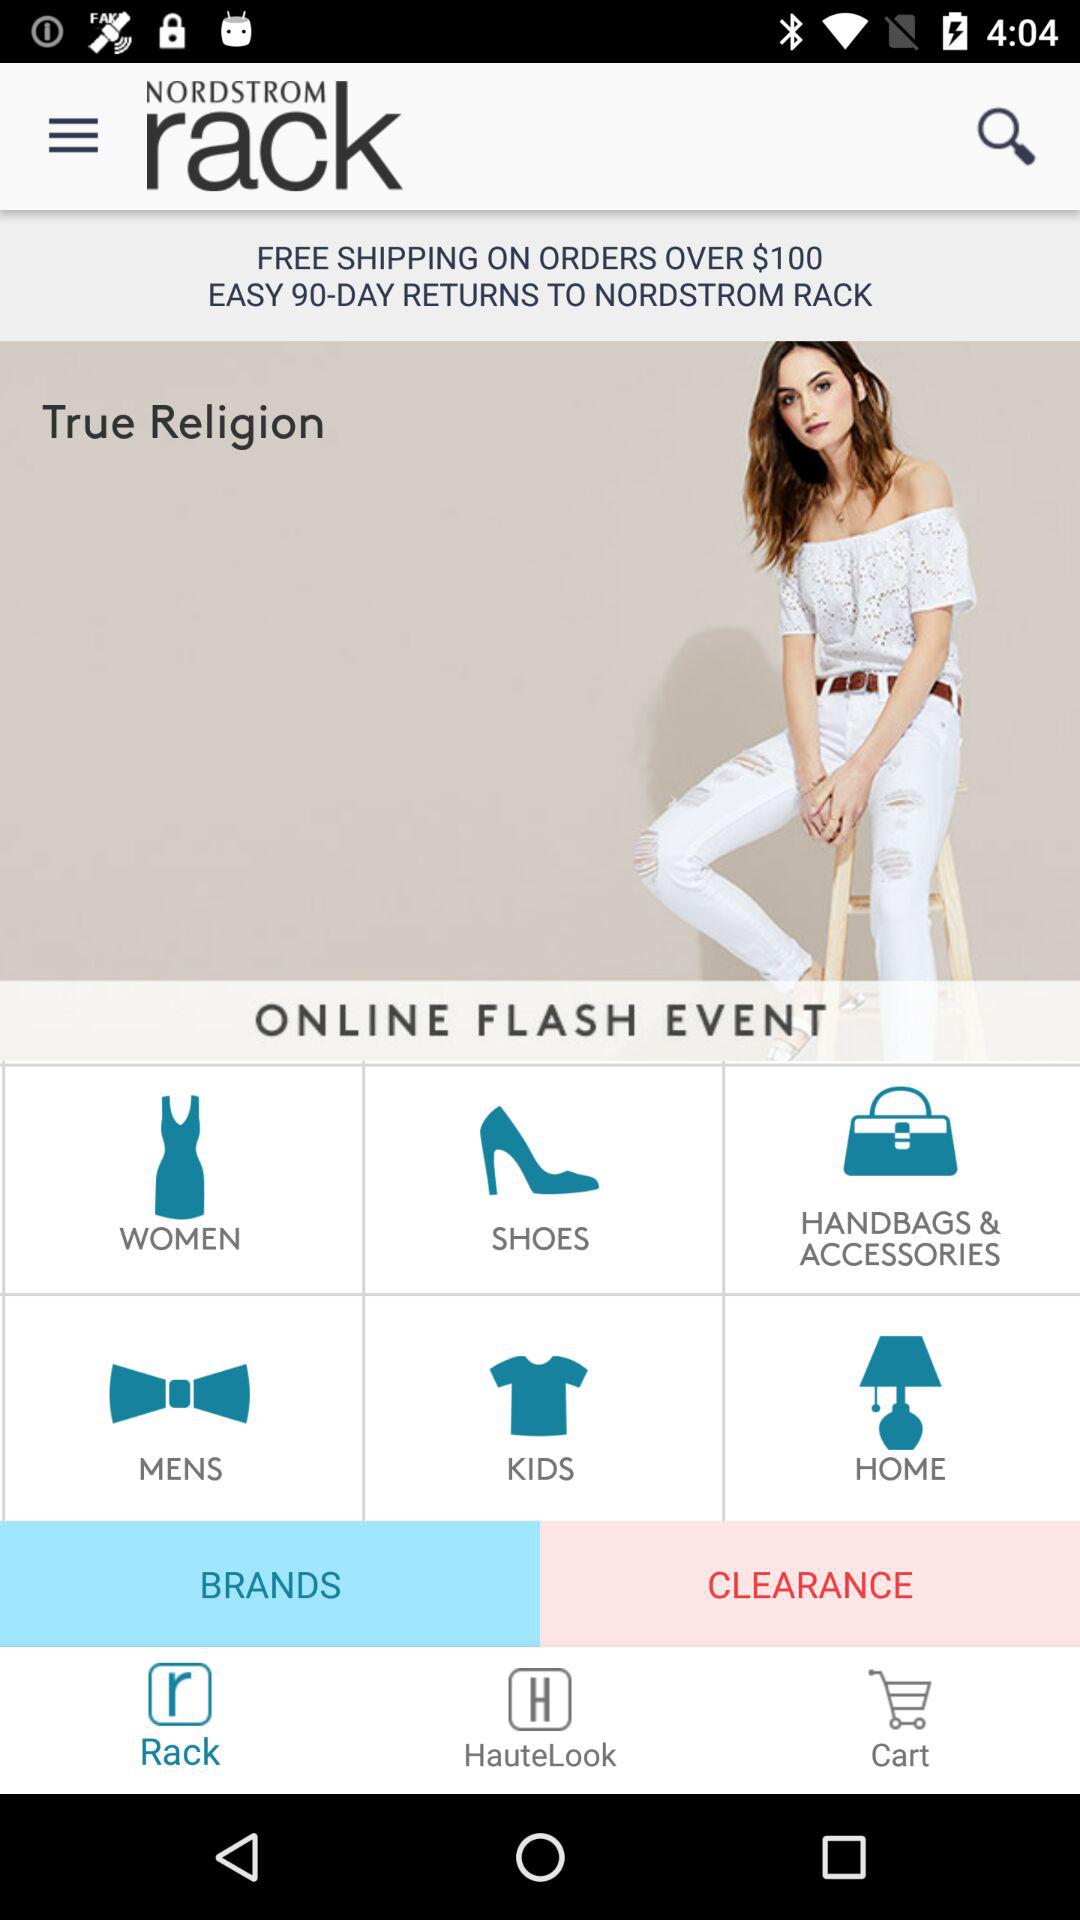 This screenshot has height=1920, width=1080. Describe the element at coordinates (1006, 136) in the screenshot. I see `select the item to the right of the free shipping on` at that location.